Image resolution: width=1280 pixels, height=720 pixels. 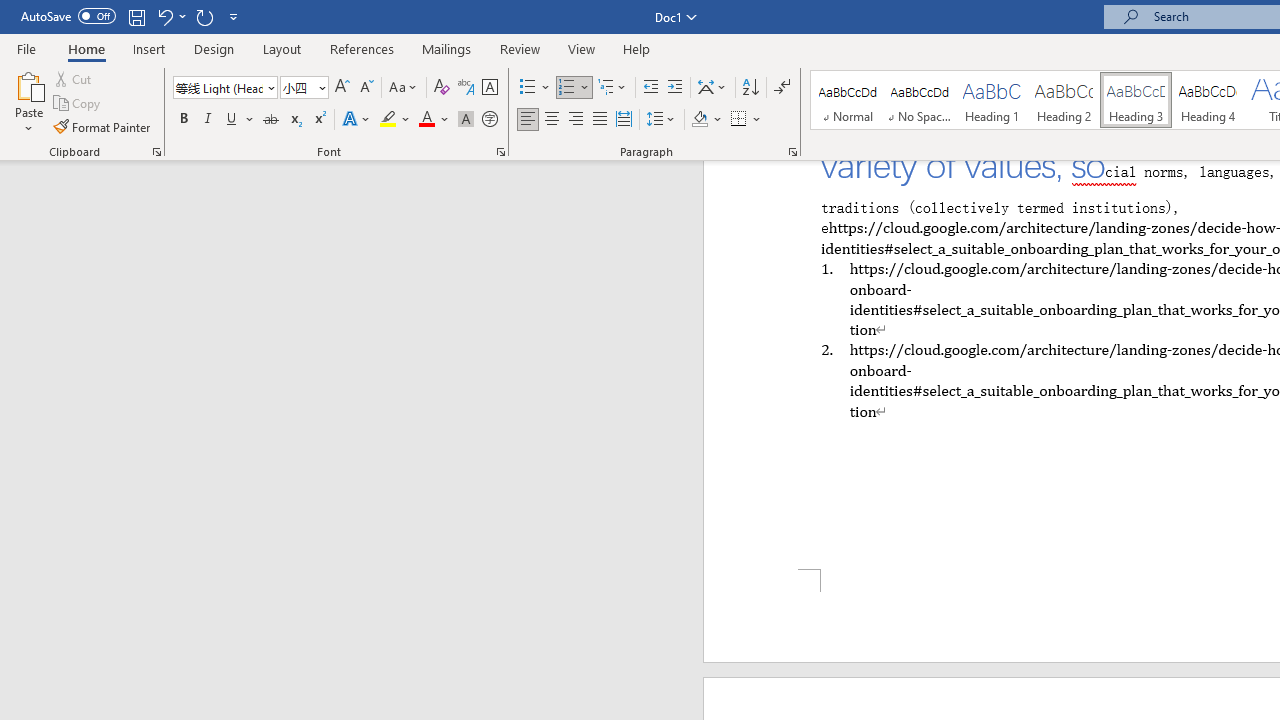 I want to click on Shrink Font, so click(x=366, y=88).